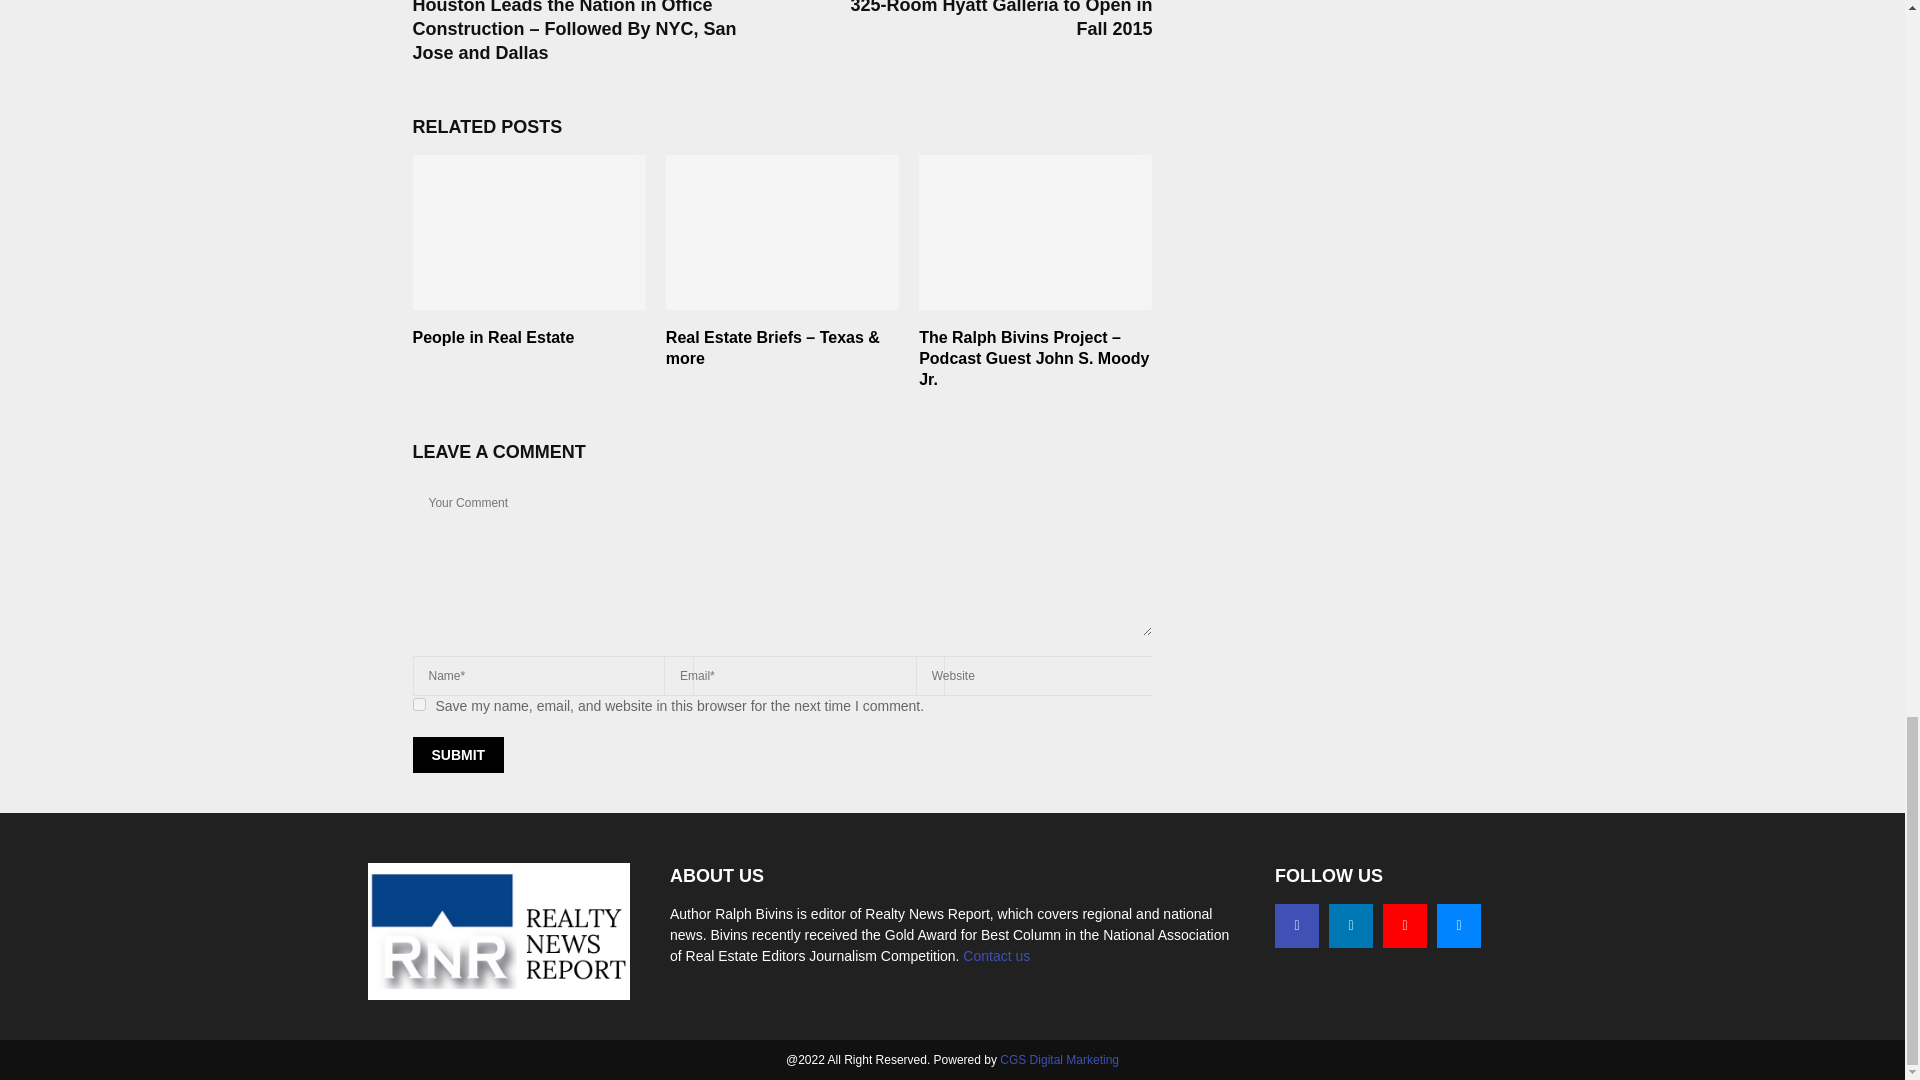 The image size is (1920, 1080). Describe the element at coordinates (418, 704) in the screenshot. I see `yes` at that location.